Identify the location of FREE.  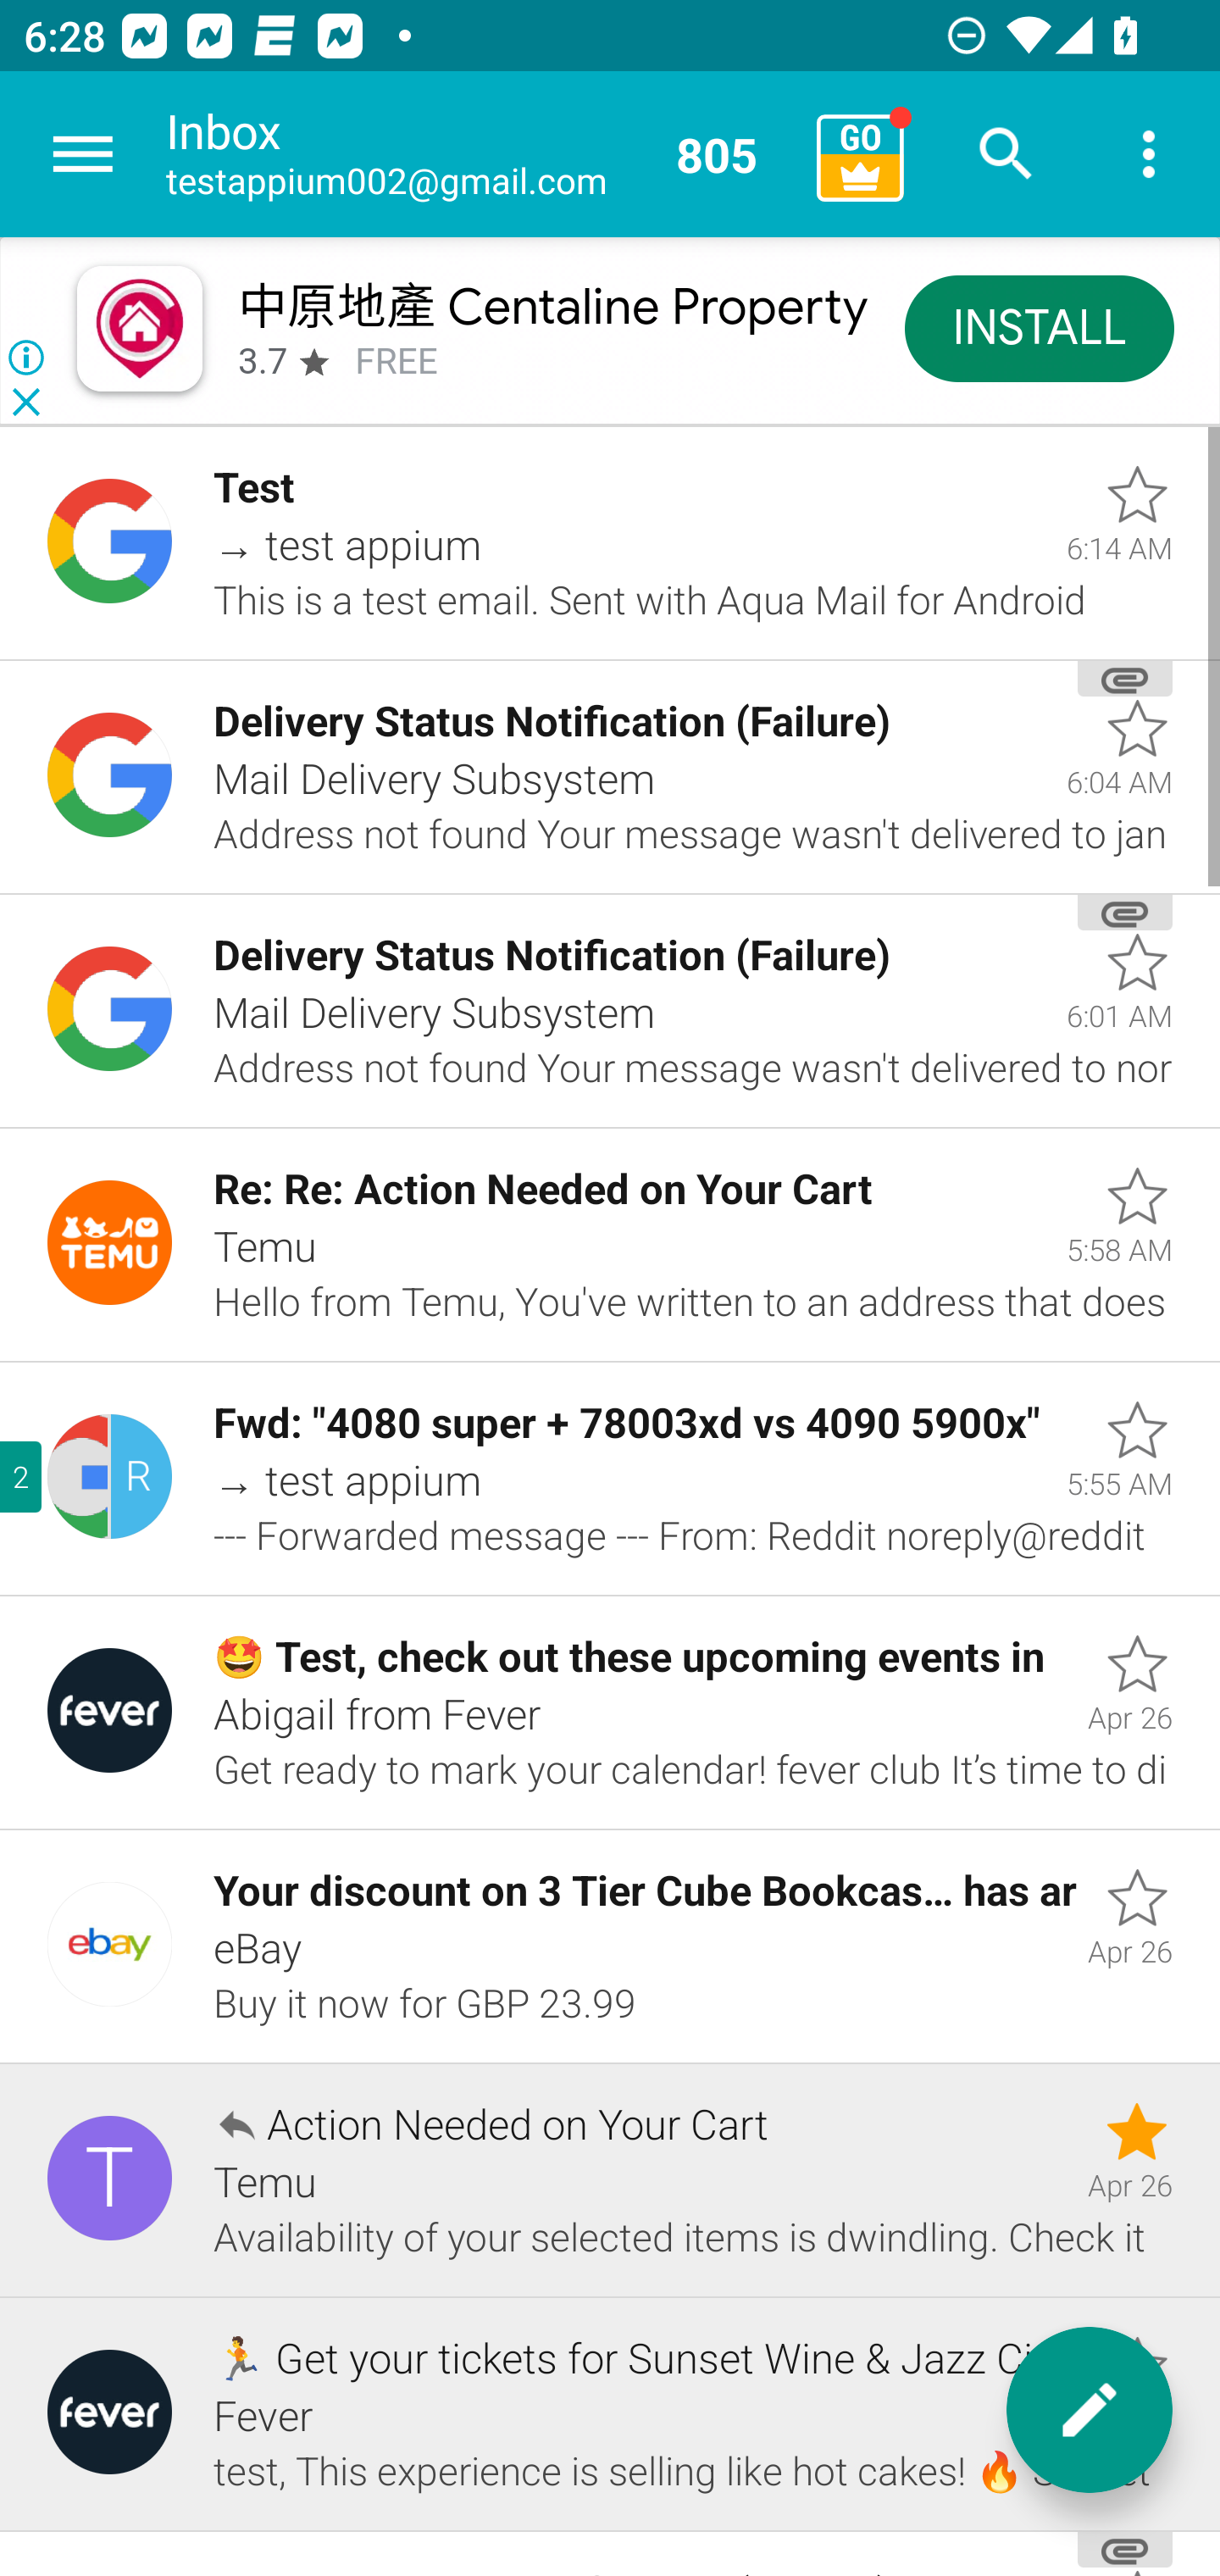
(396, 362).